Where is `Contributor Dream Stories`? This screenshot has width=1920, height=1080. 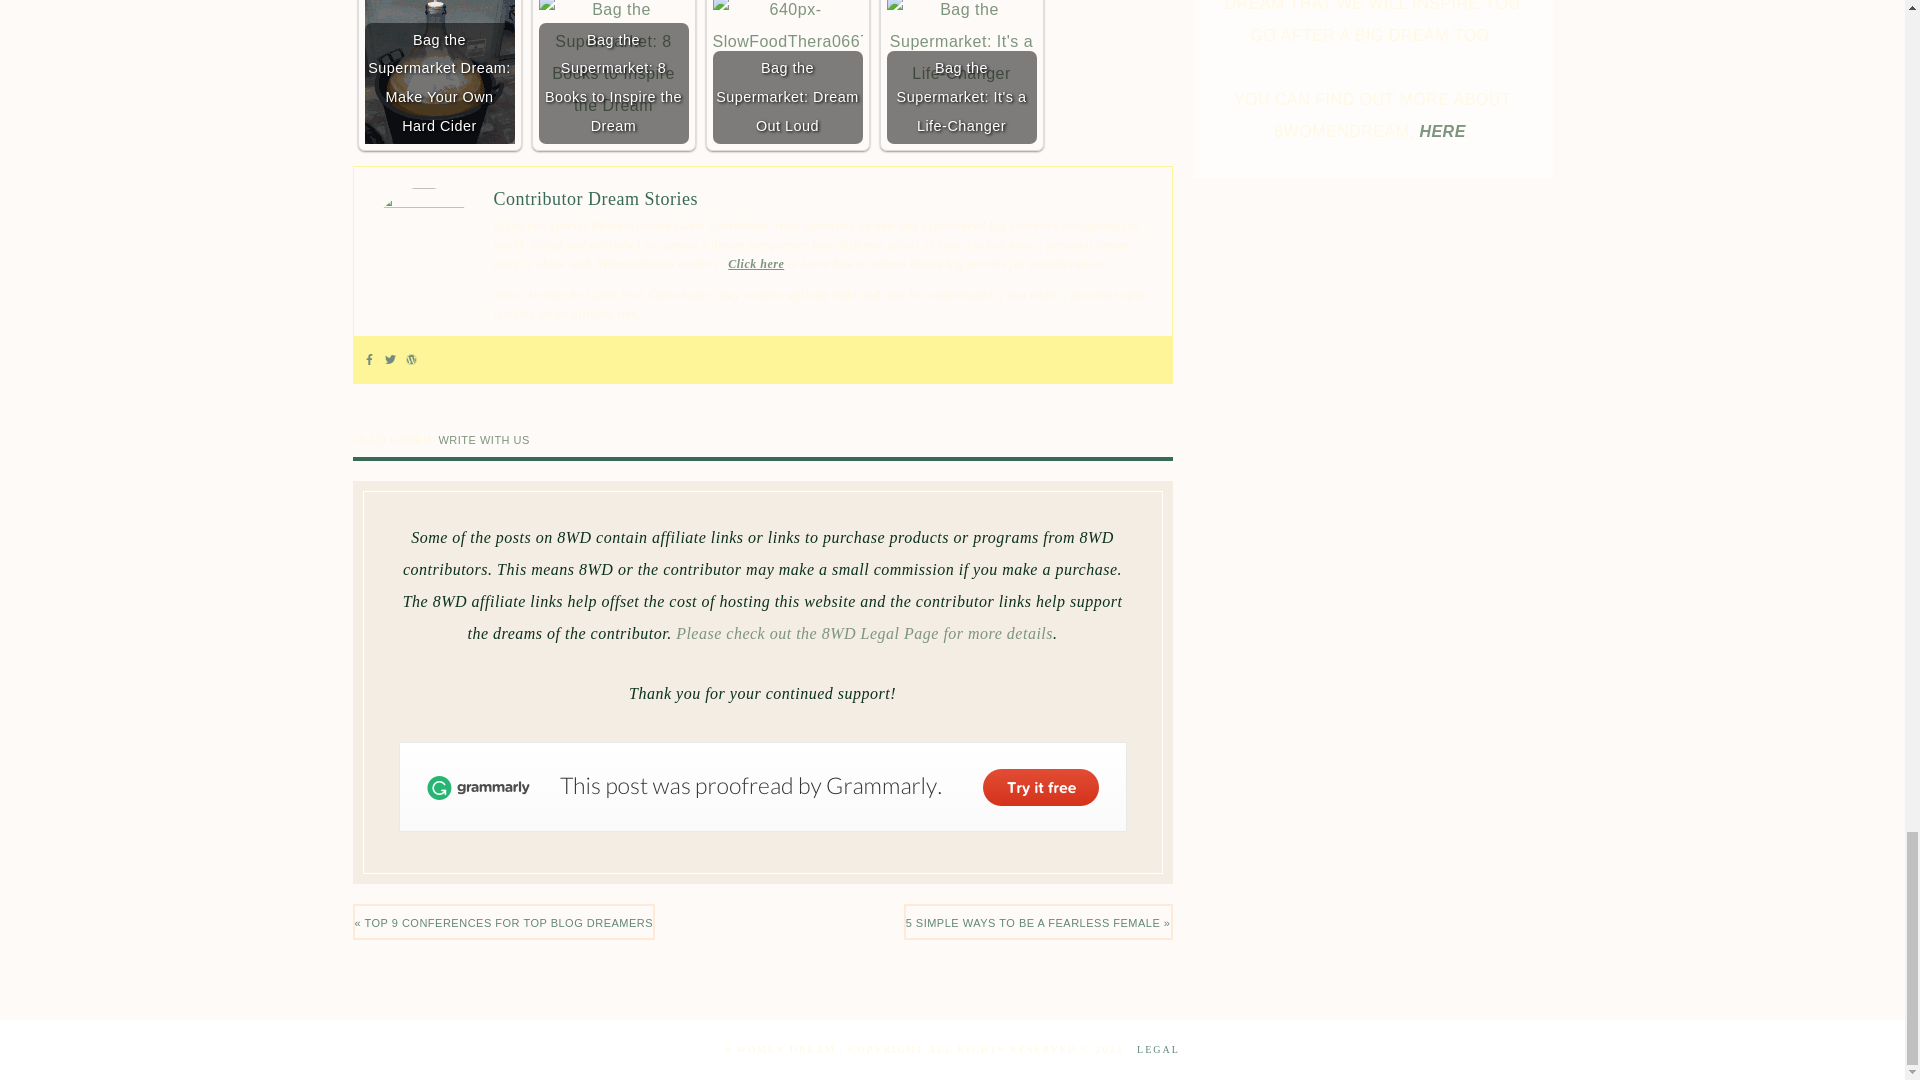 Contributor Dream Stories is located at coordinates (596, 199).